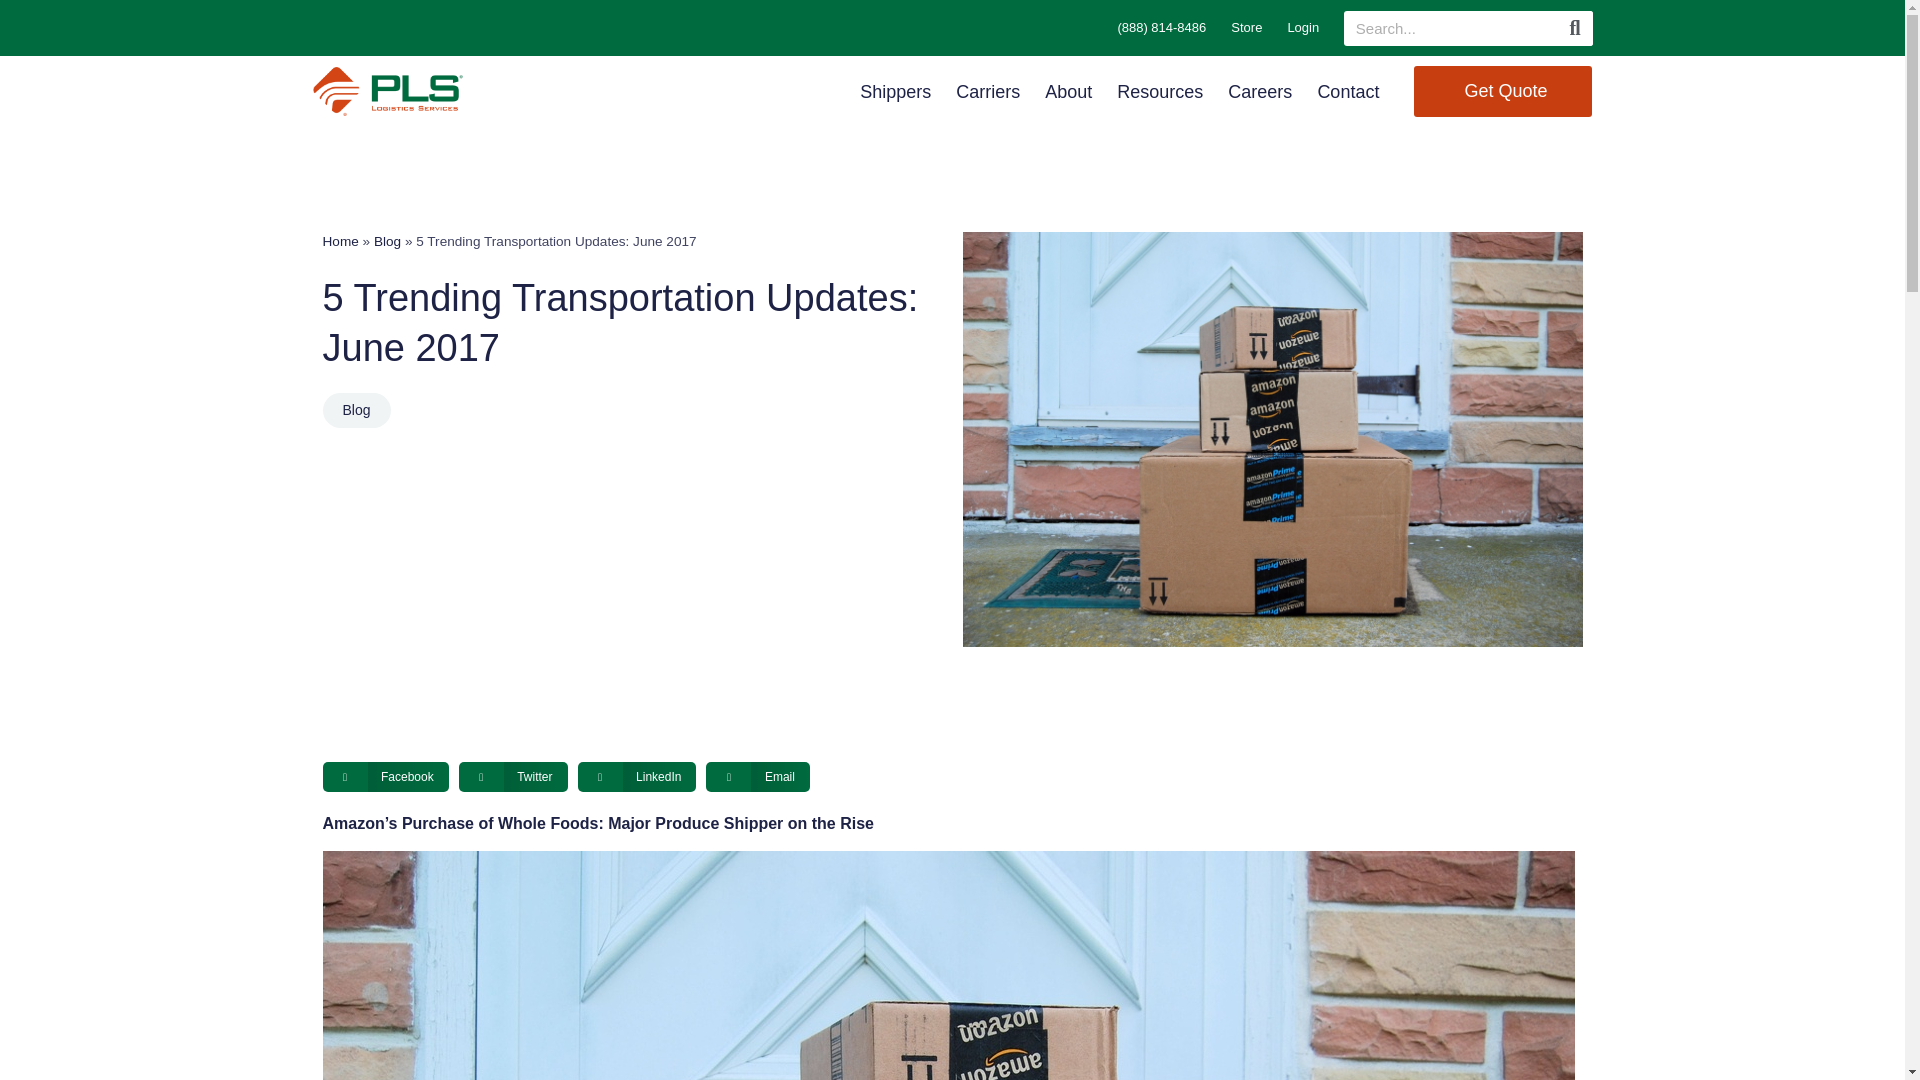  What do you see at coordinates (1068, 91) in the screenshot?
I see `About` at bounding box center [1068, 91].